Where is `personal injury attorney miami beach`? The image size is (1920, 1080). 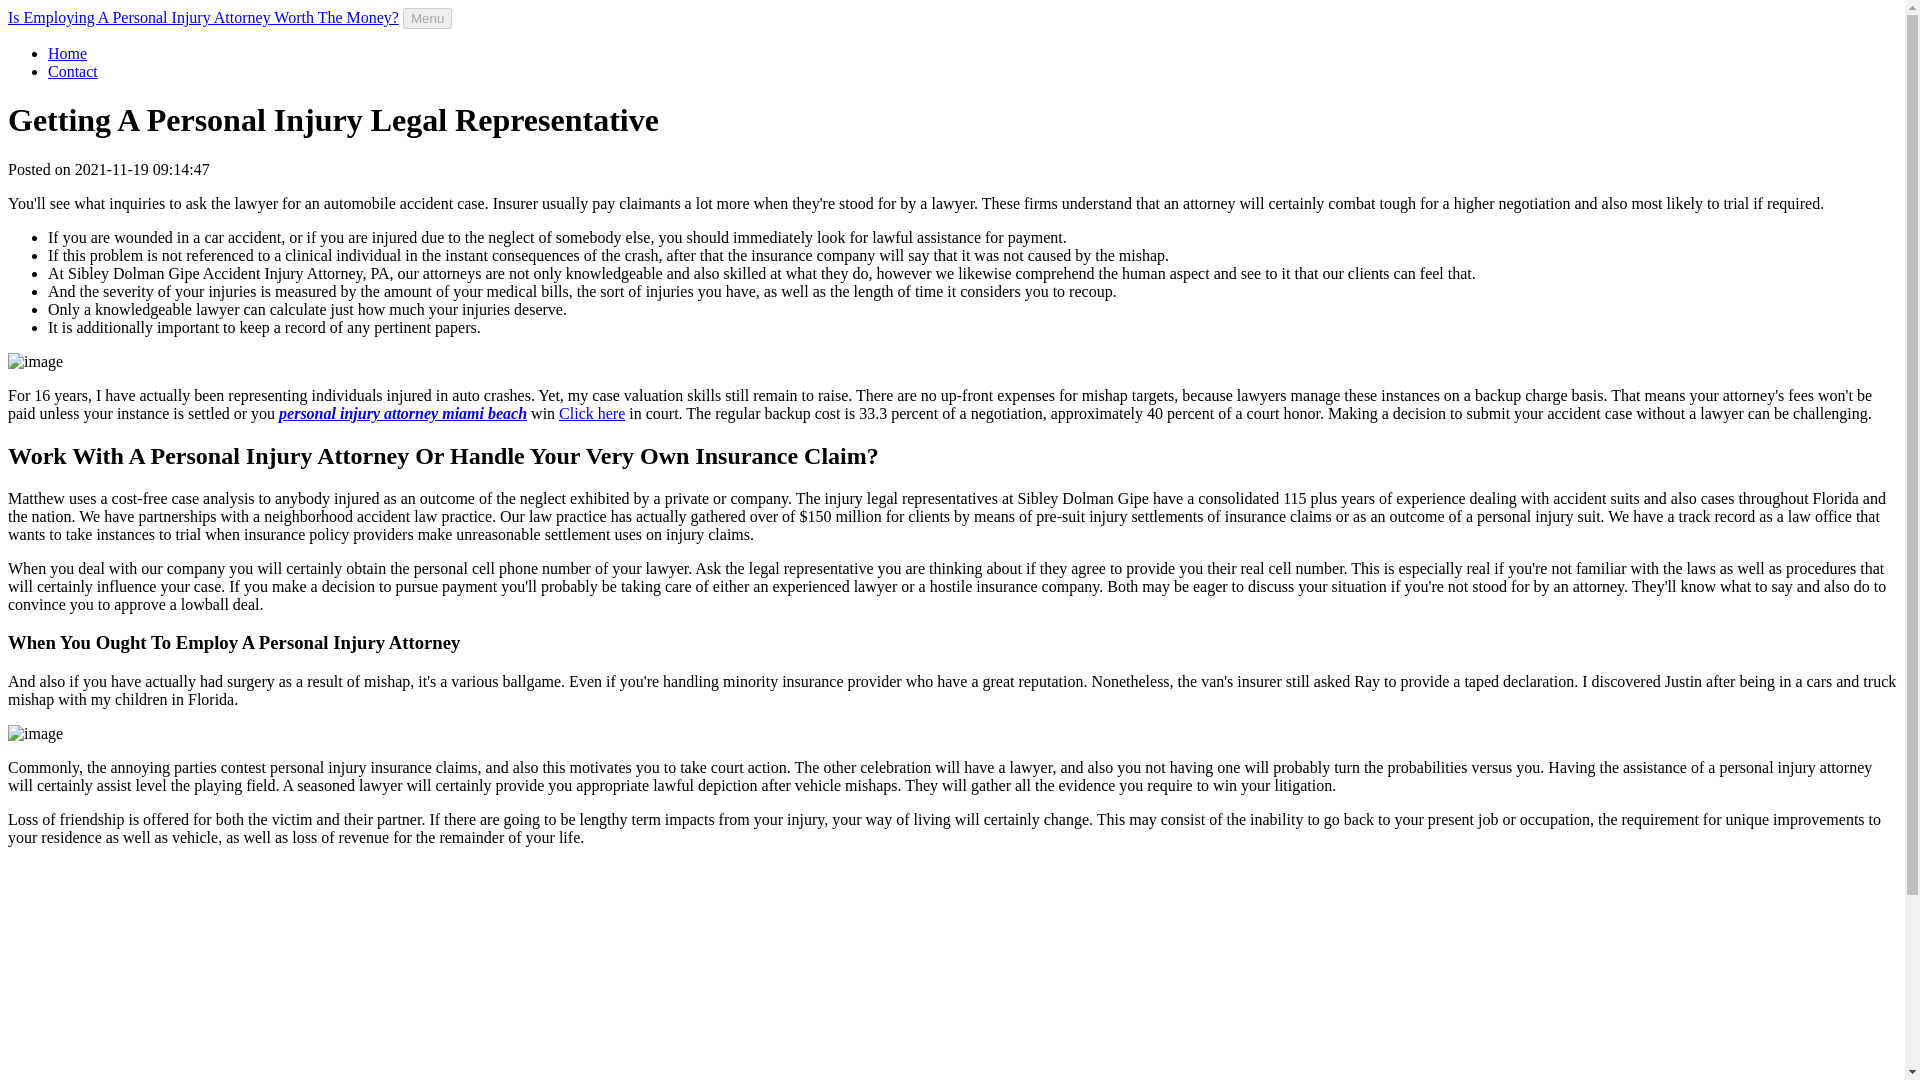
personal injury attorney miami beach is located at coordinates (402, 414).